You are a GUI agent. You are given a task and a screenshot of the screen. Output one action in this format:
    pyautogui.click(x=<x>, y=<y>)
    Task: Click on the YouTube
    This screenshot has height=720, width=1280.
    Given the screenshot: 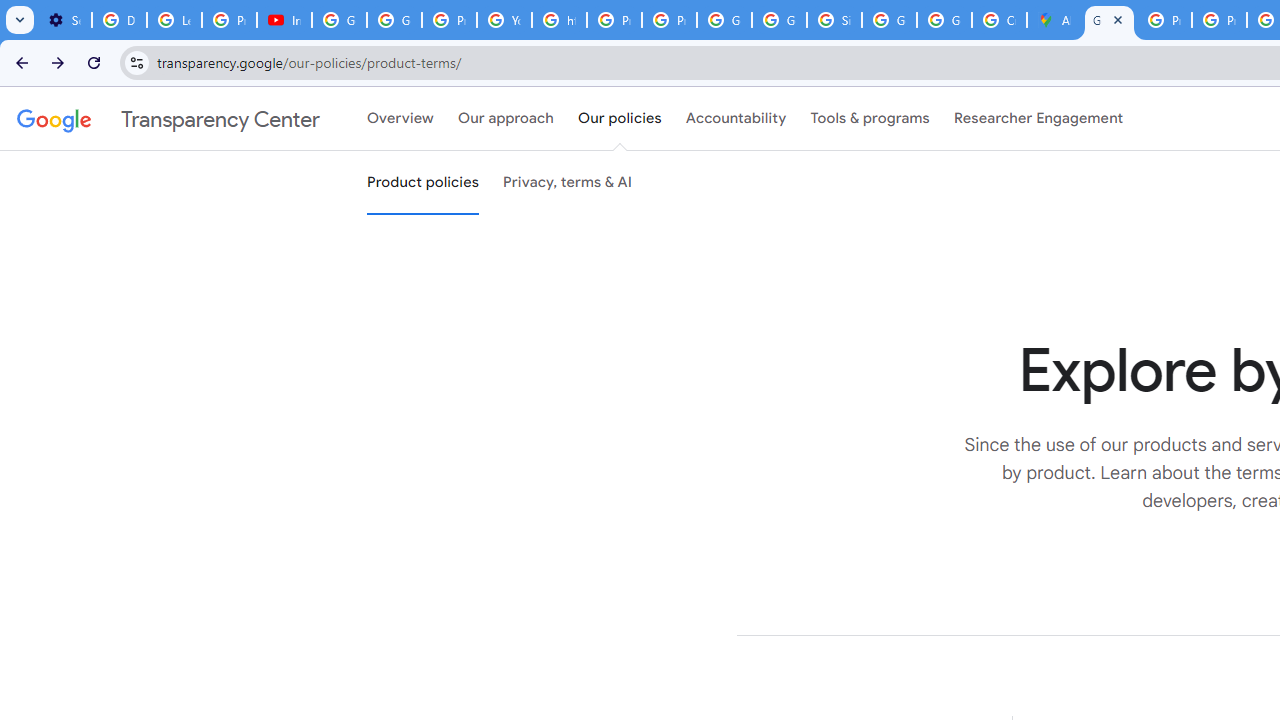 What is the action you would take?
    pyautogui.click(x=504, y=20)
    